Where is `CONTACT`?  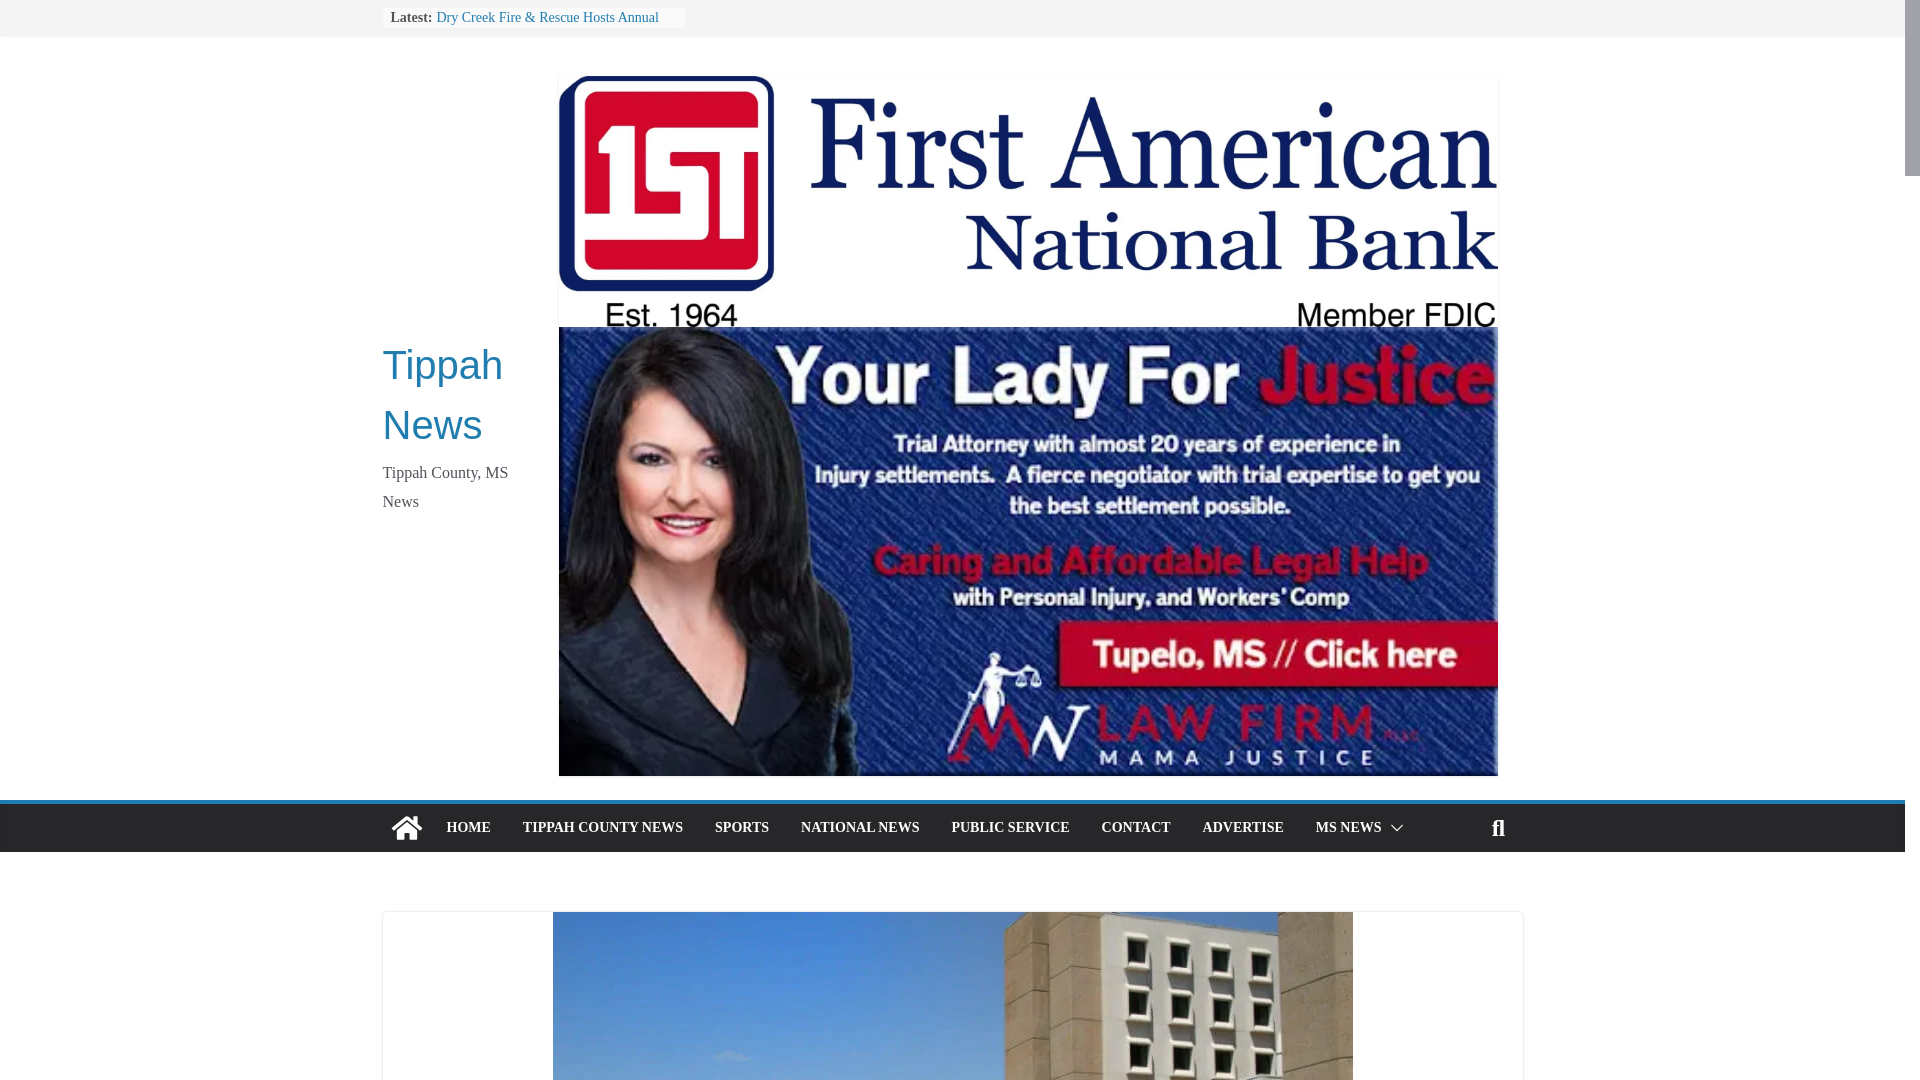
CONTACT is located at coordinates (1136, 828).